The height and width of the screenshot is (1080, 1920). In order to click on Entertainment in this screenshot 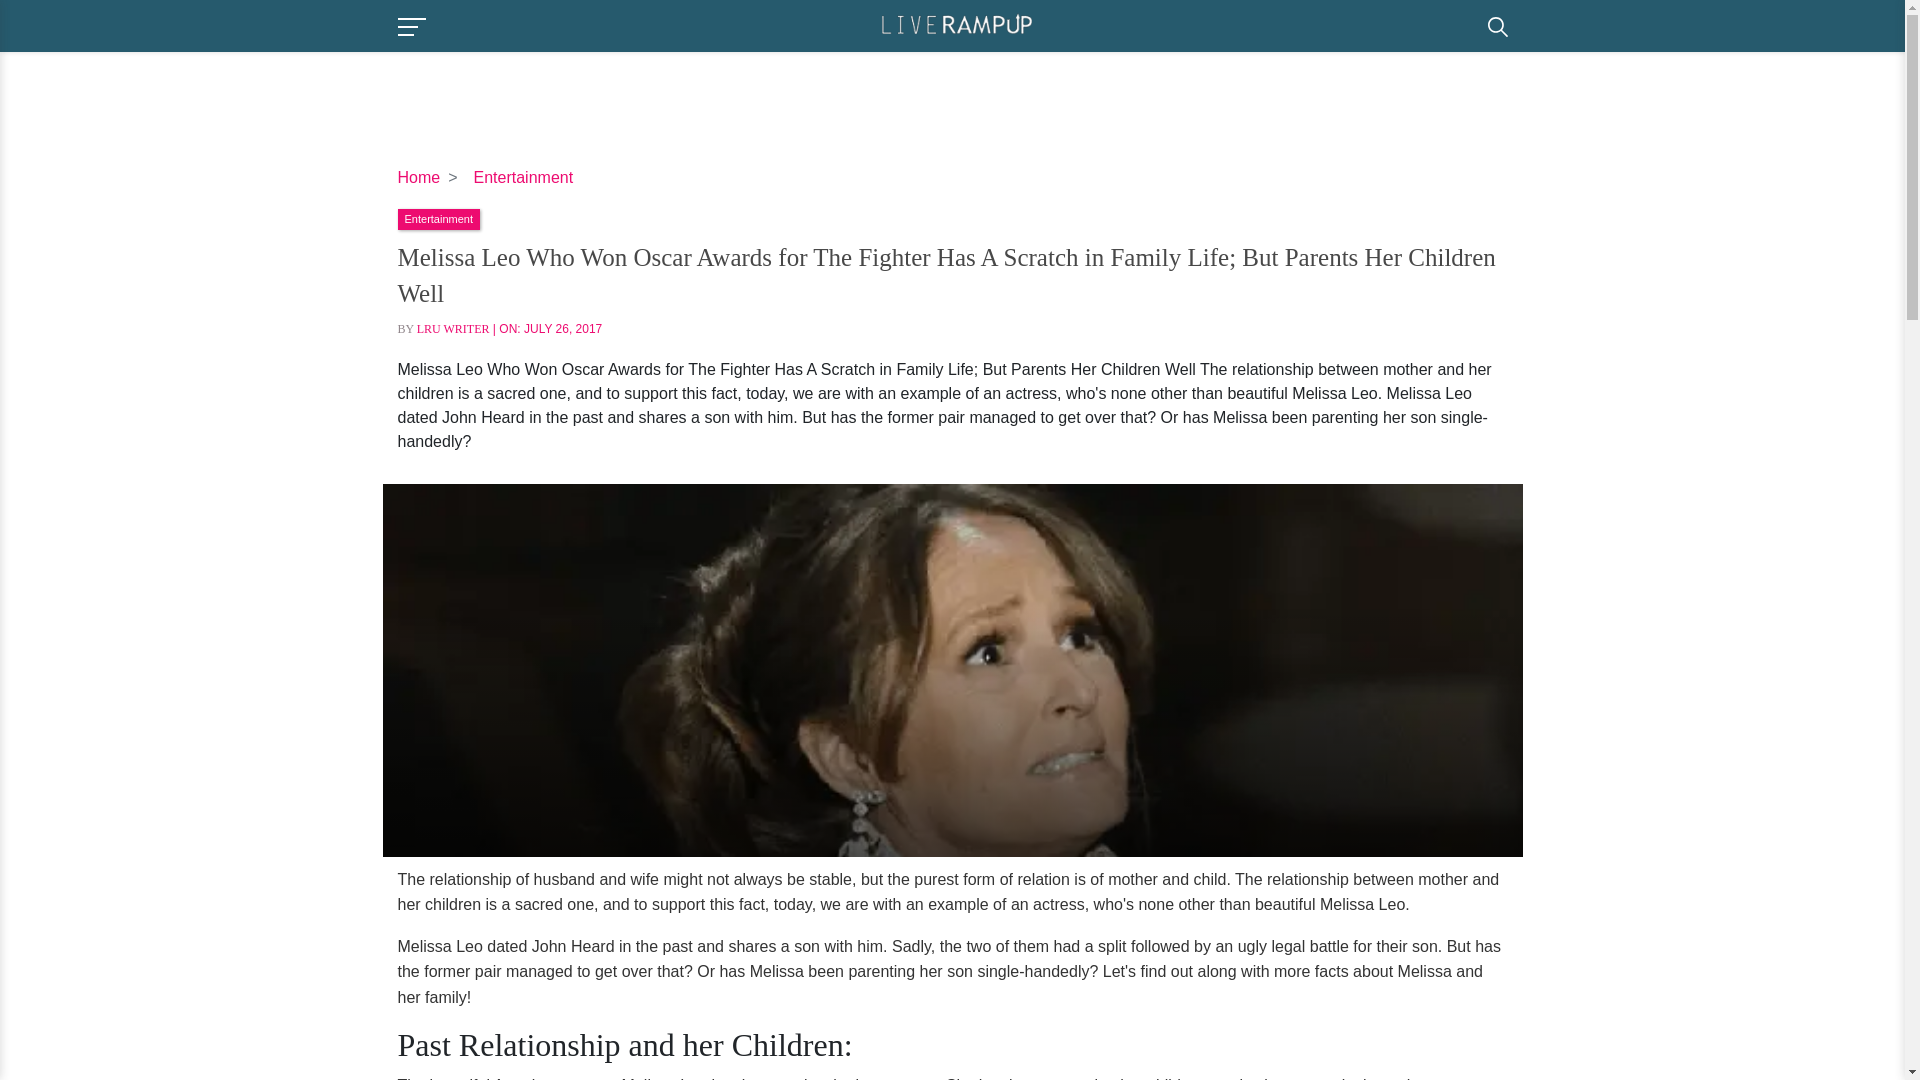, I will do `click(438, 217)`.